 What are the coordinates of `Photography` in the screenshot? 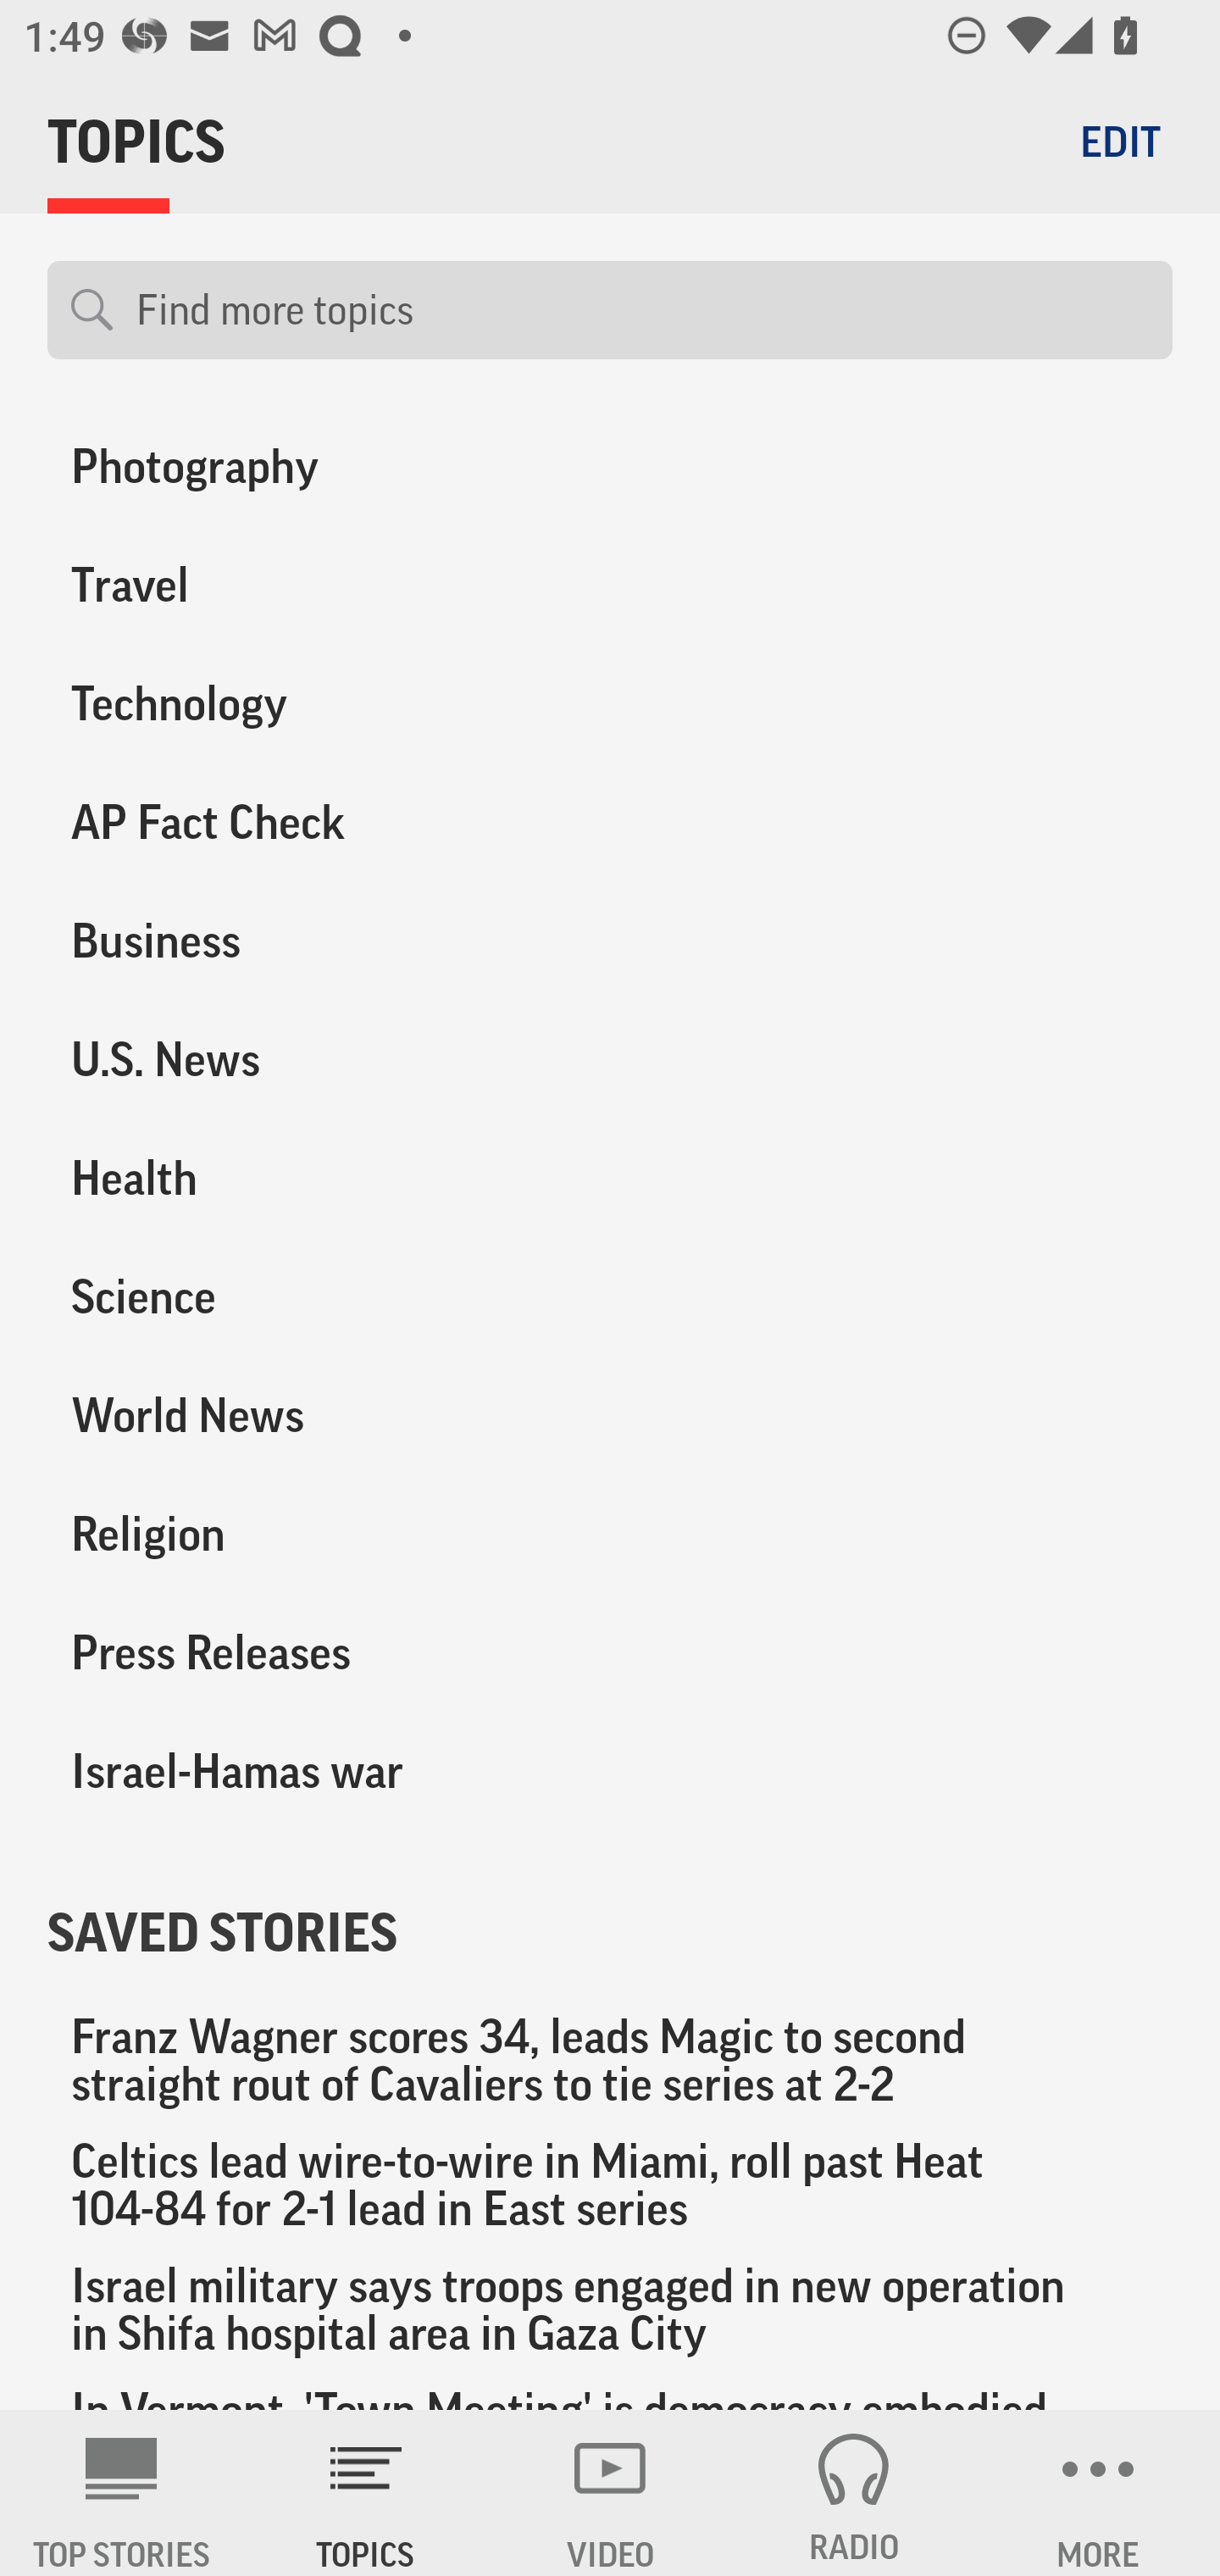 It's located at (305, 466).